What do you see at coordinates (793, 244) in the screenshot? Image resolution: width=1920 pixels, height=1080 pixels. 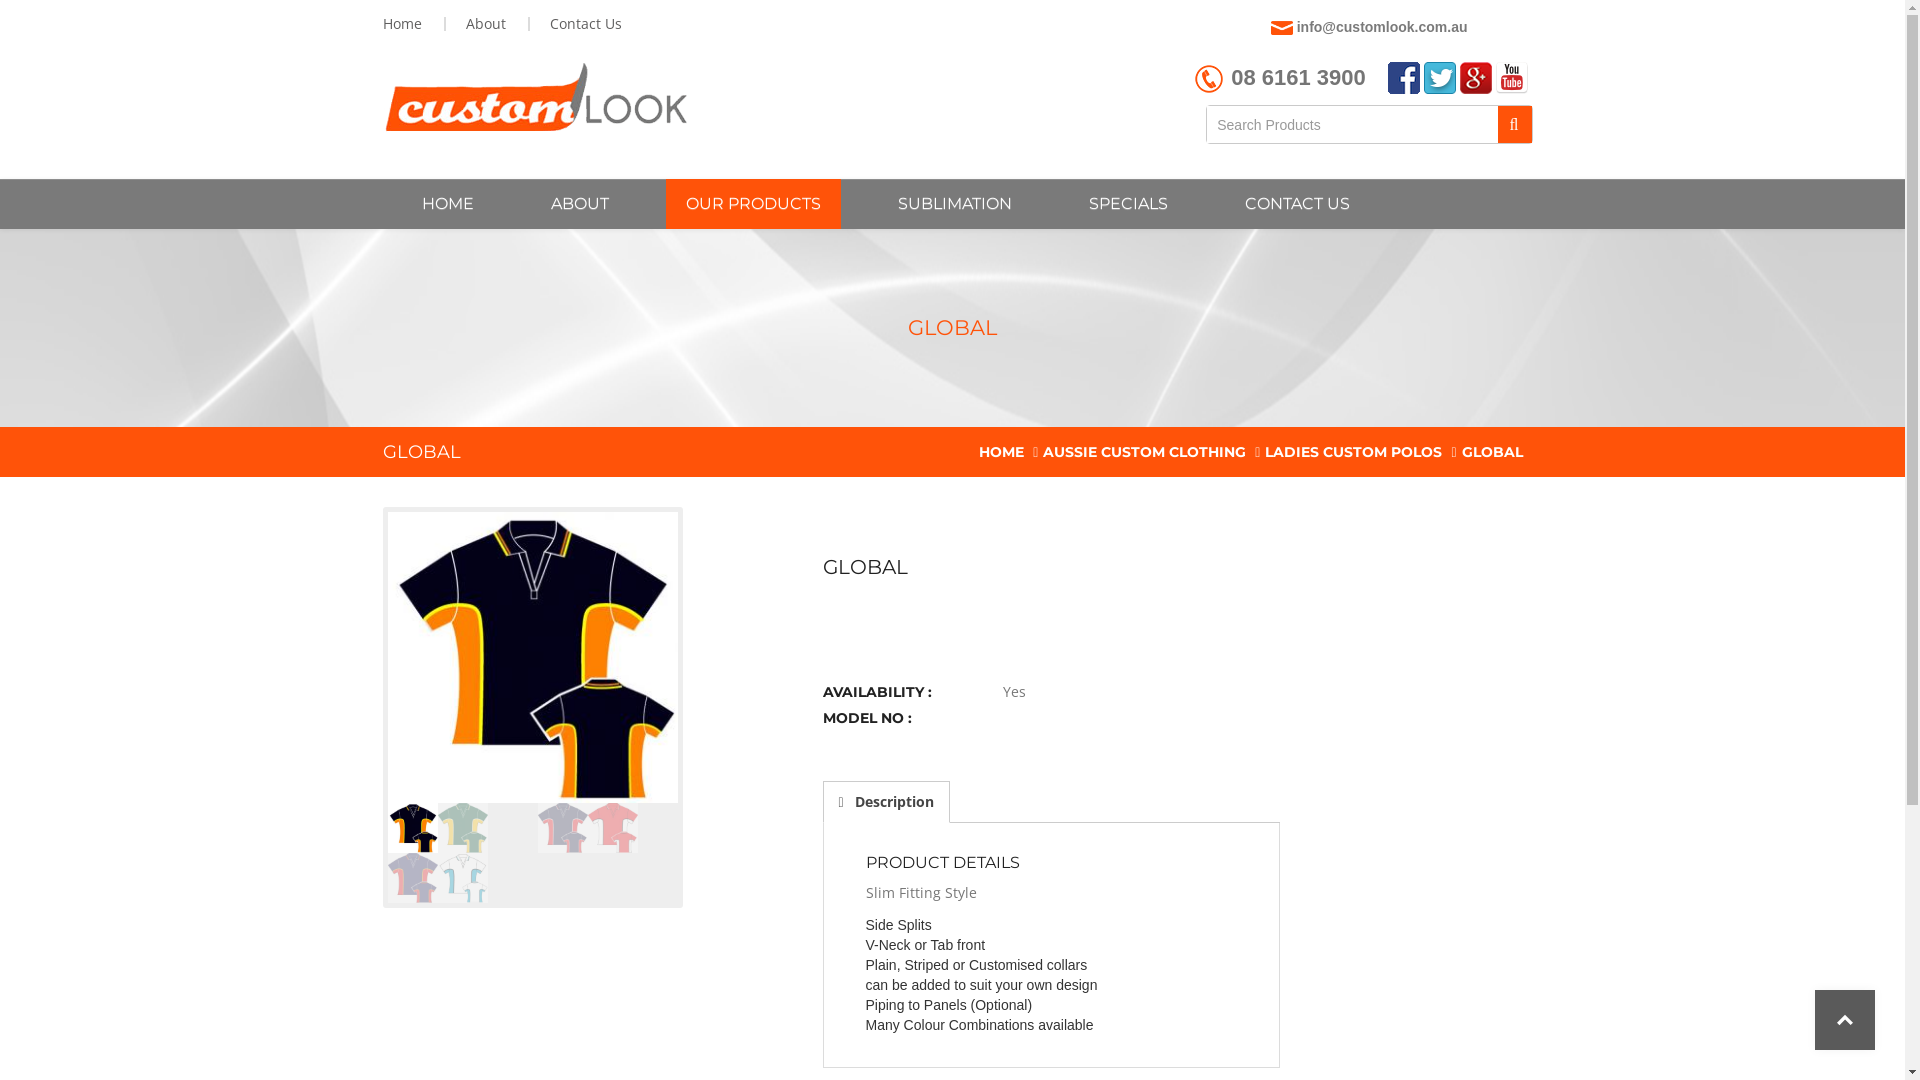 I see `AUSSIE CUSTOM CLOTHING` at bounding box center [793, 244].